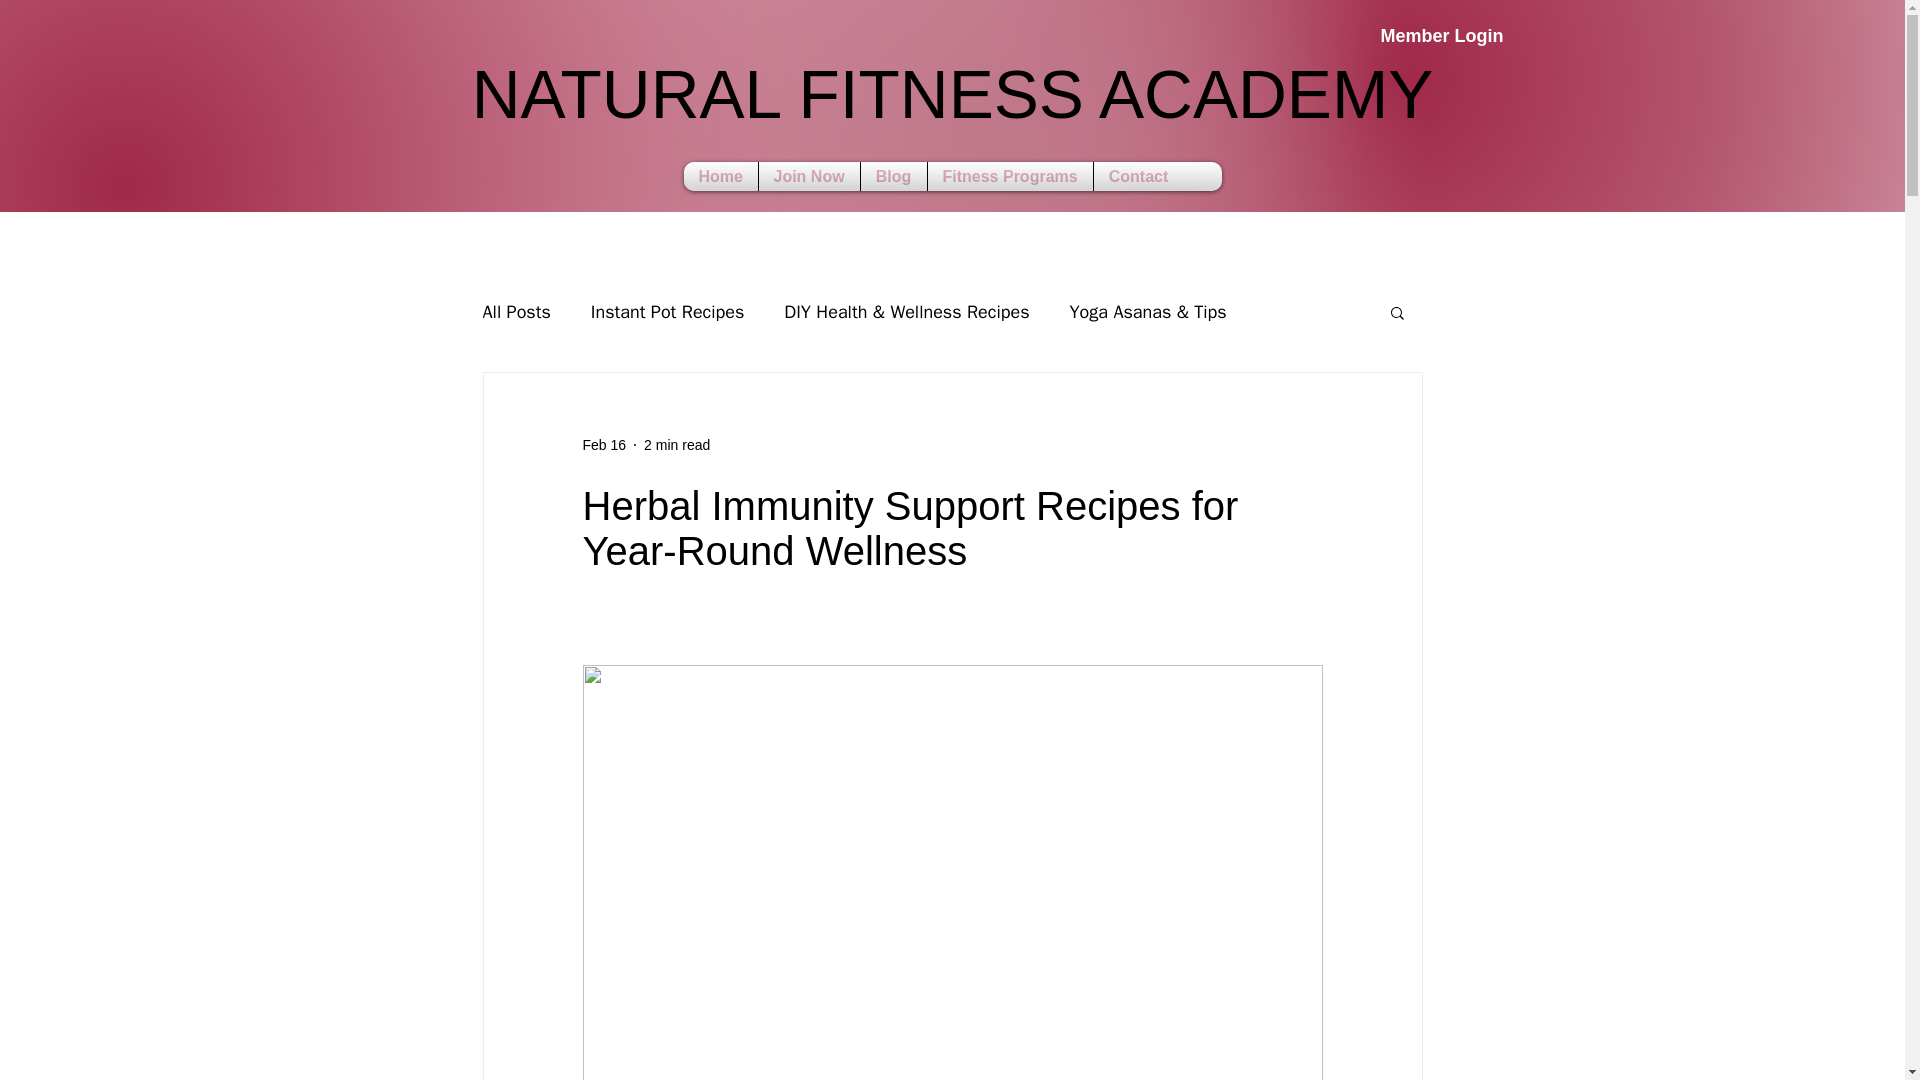 The width and height of the screenshot is (1920, 1080). Describe the element at coordinates (1008, 176) in the screenshot. I see `Fitness Programs` at that location.